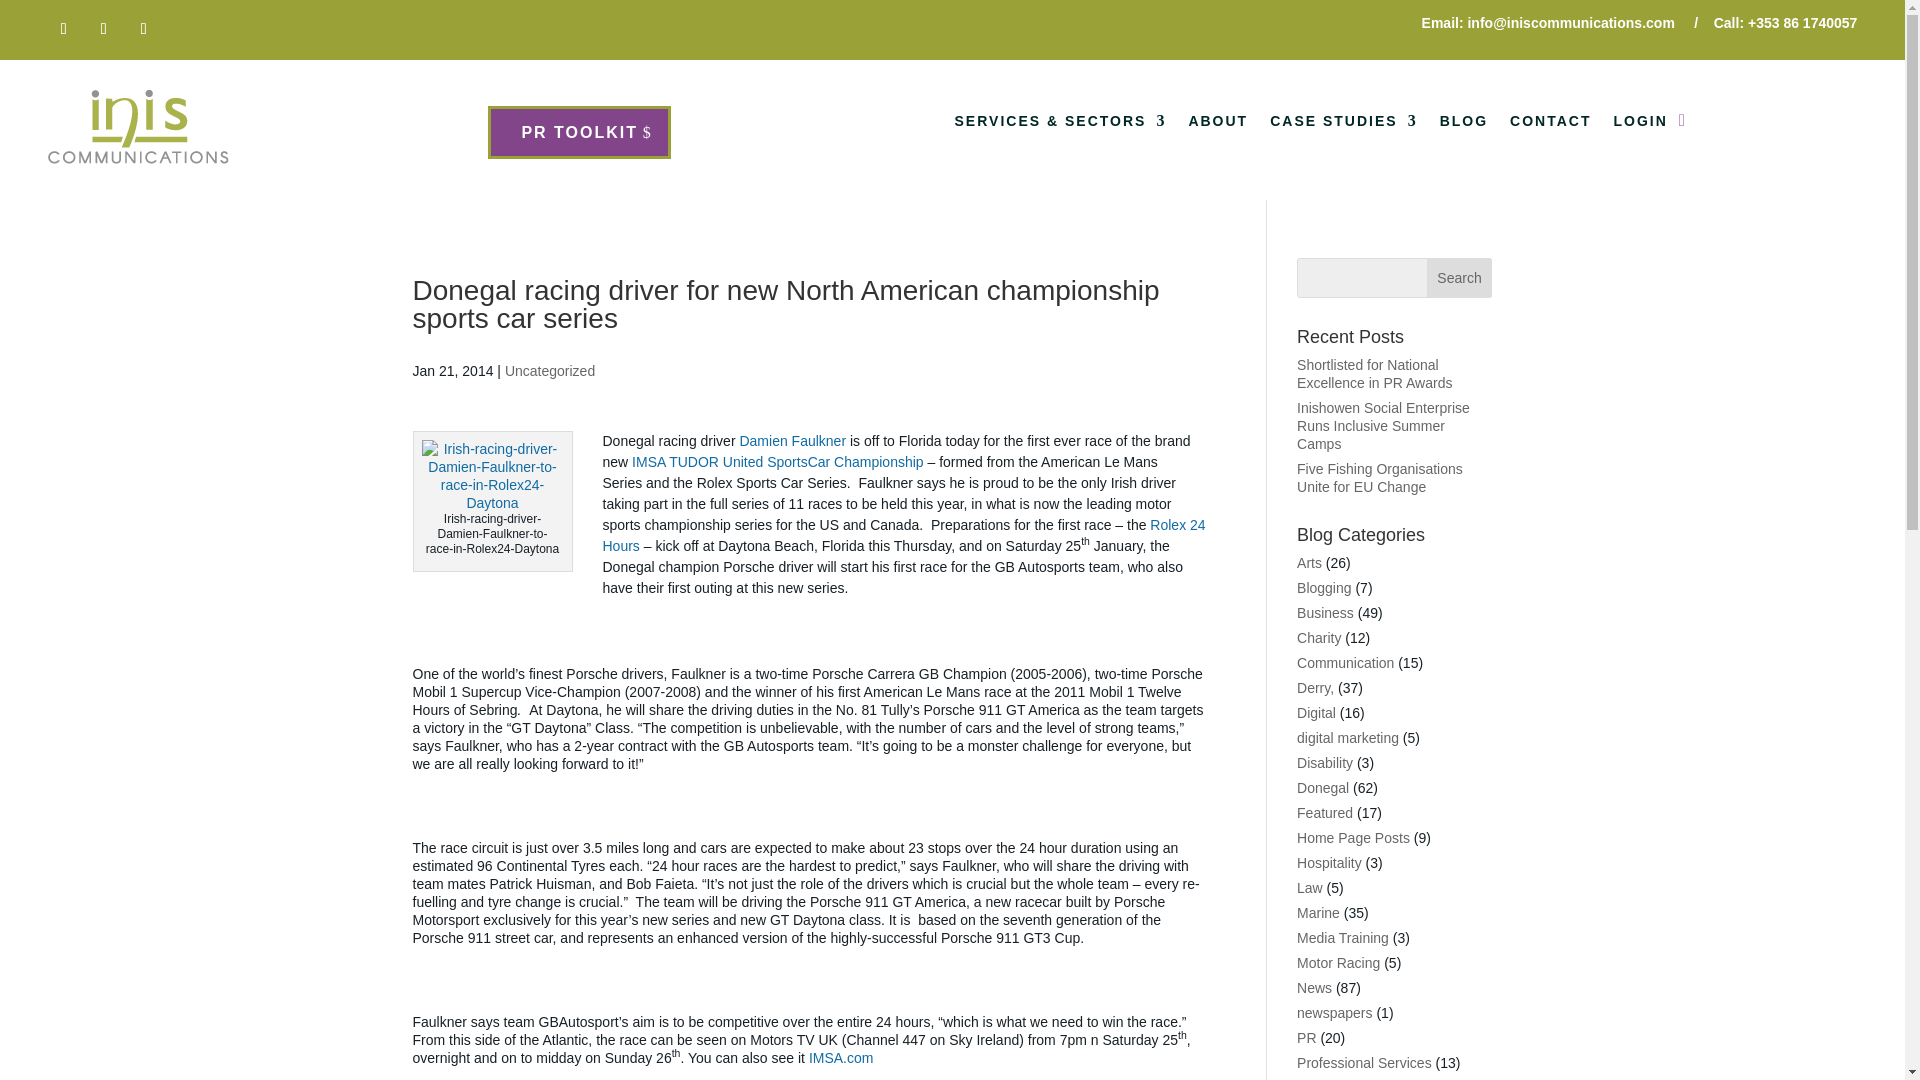  I want to click on Search, so click(1460, 278).